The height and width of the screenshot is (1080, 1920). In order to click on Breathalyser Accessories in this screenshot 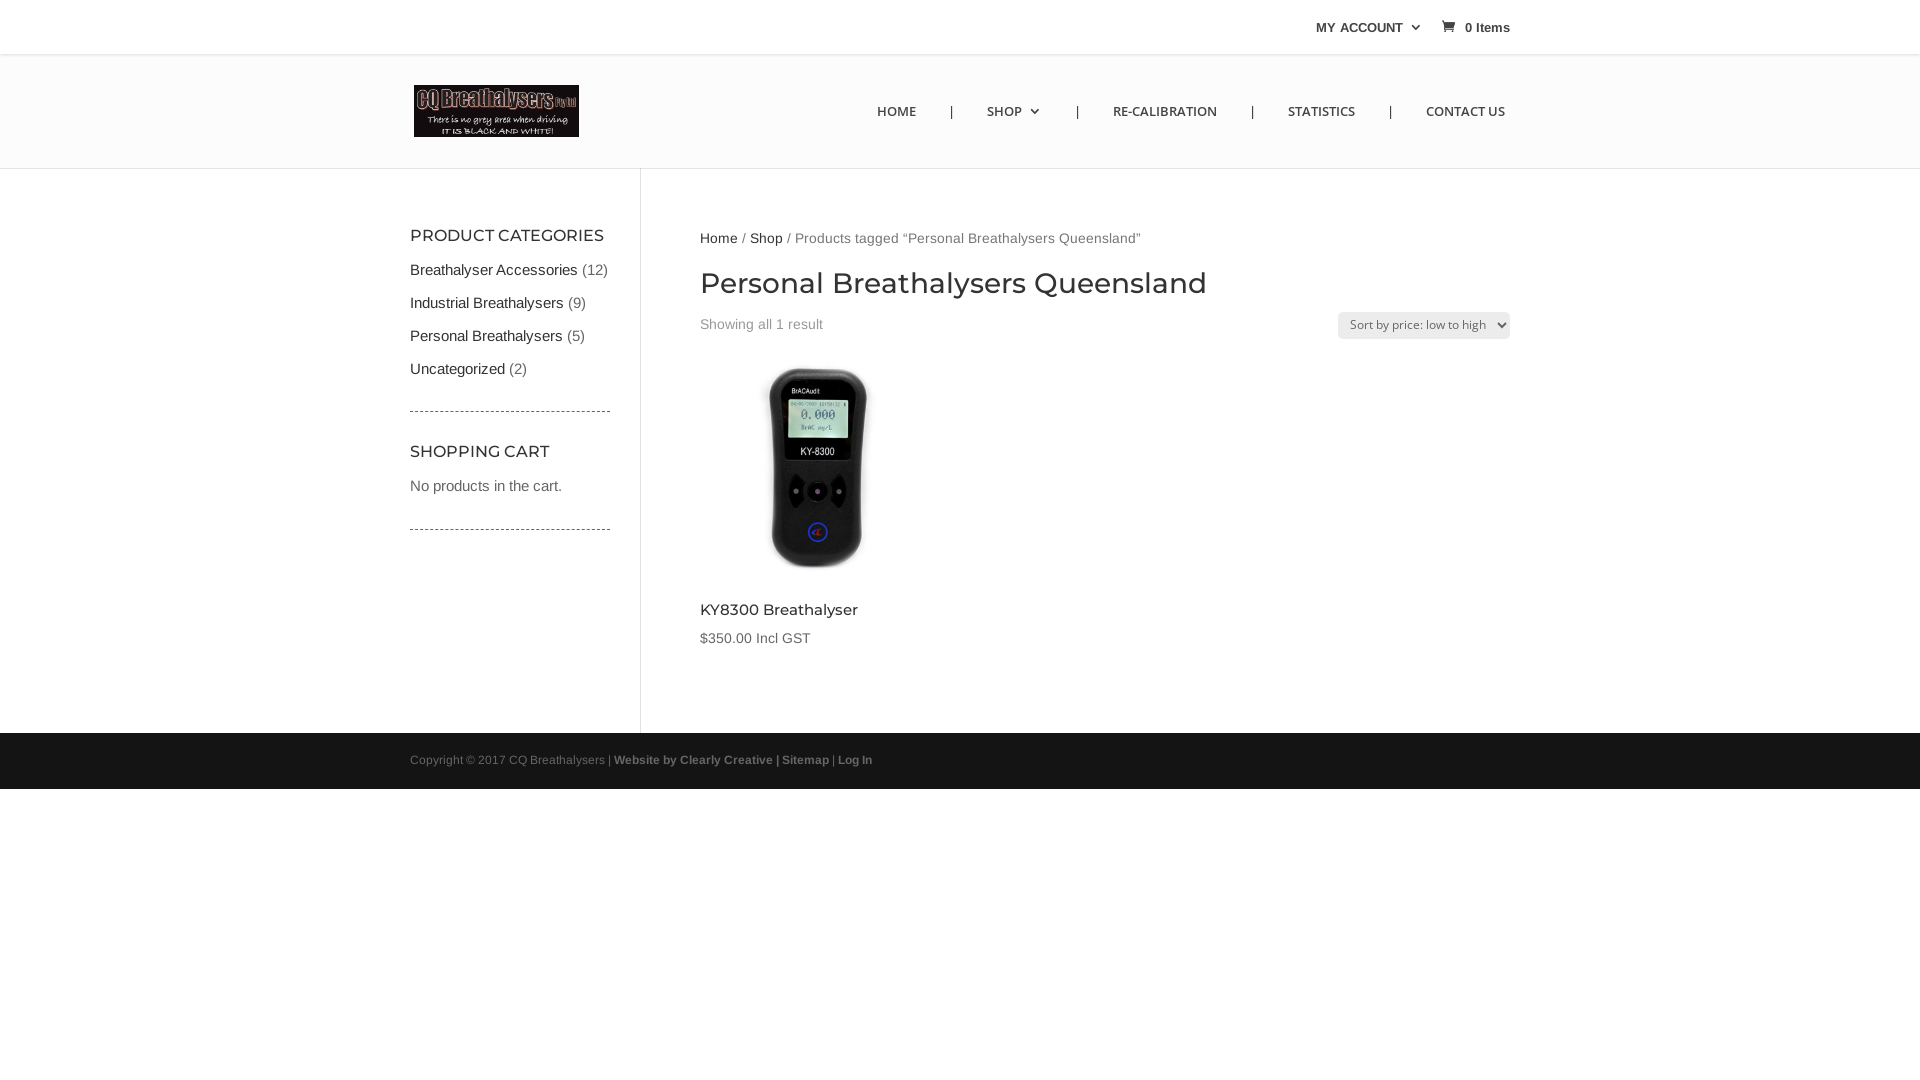, I will do `click(494, 270)`.